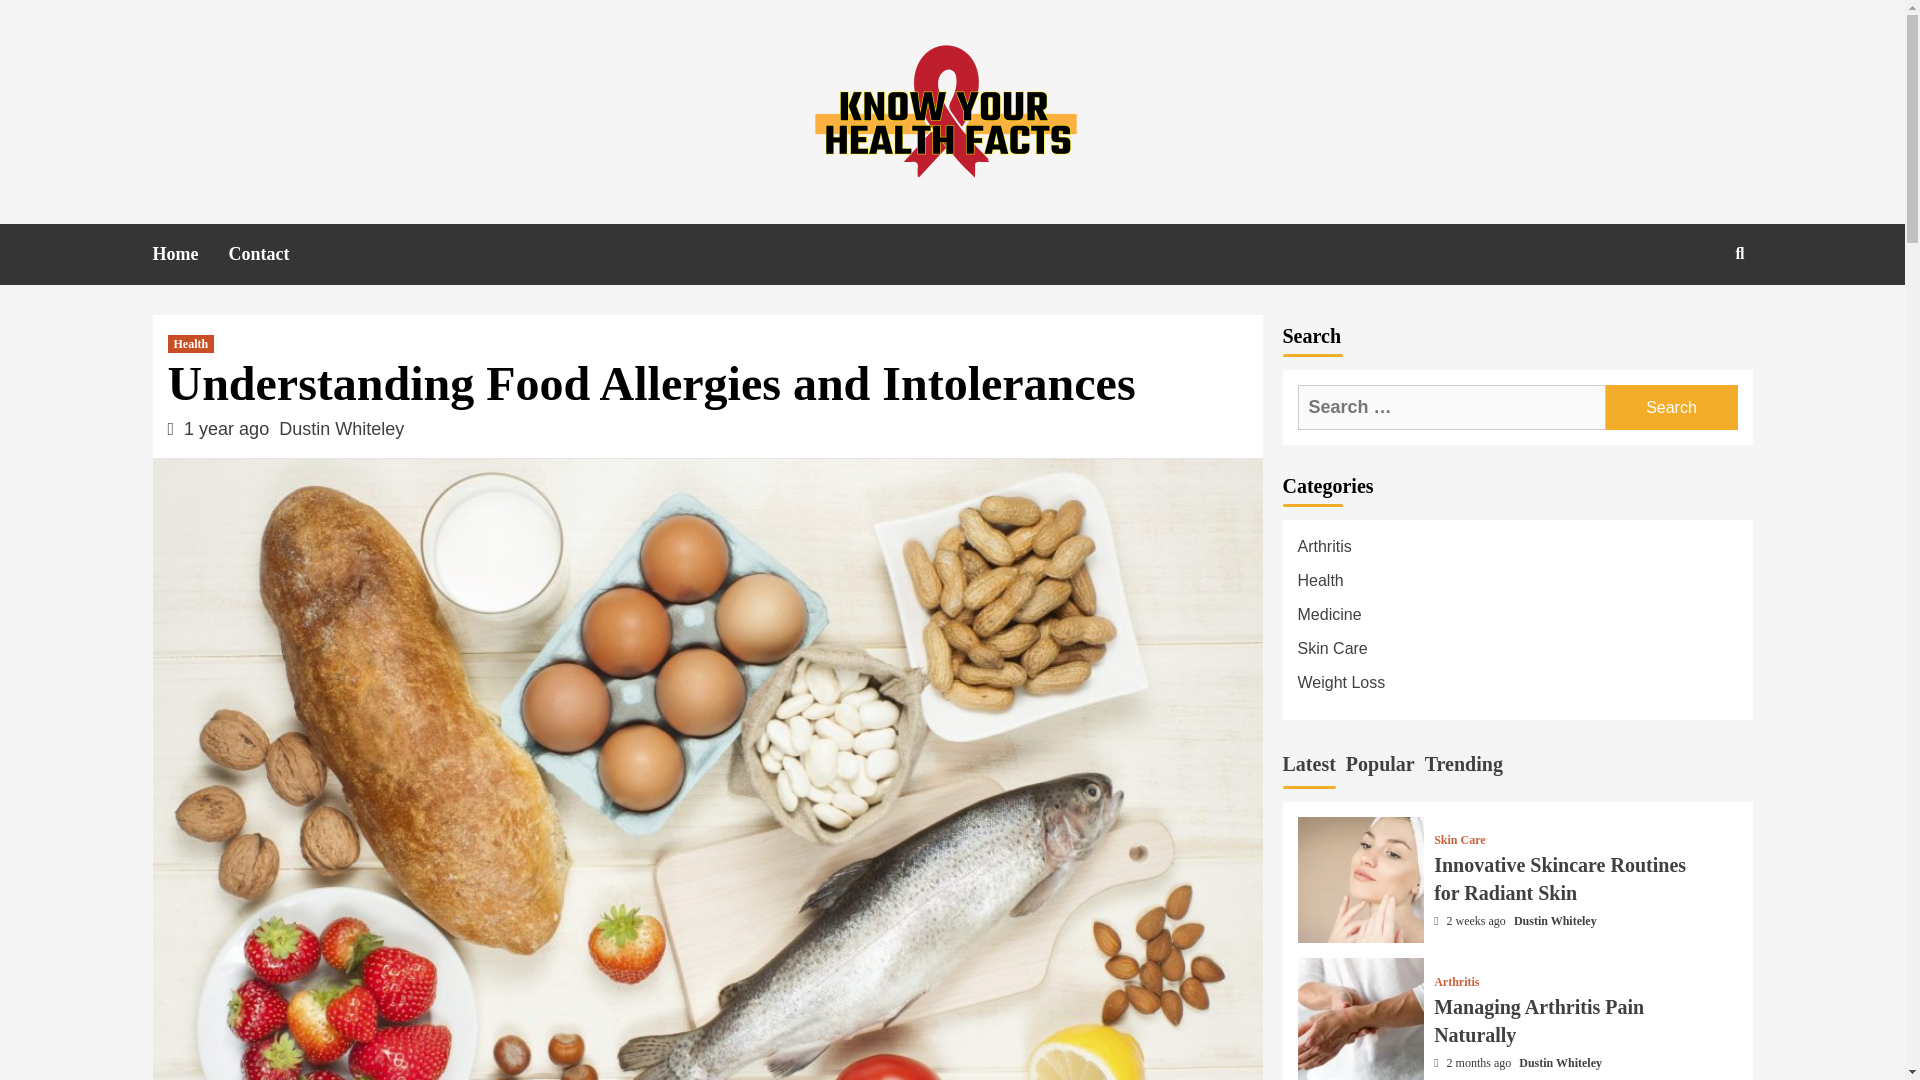 The image size is (1920, 1080). I want to click on Weight Loss, so click(1517, 688).